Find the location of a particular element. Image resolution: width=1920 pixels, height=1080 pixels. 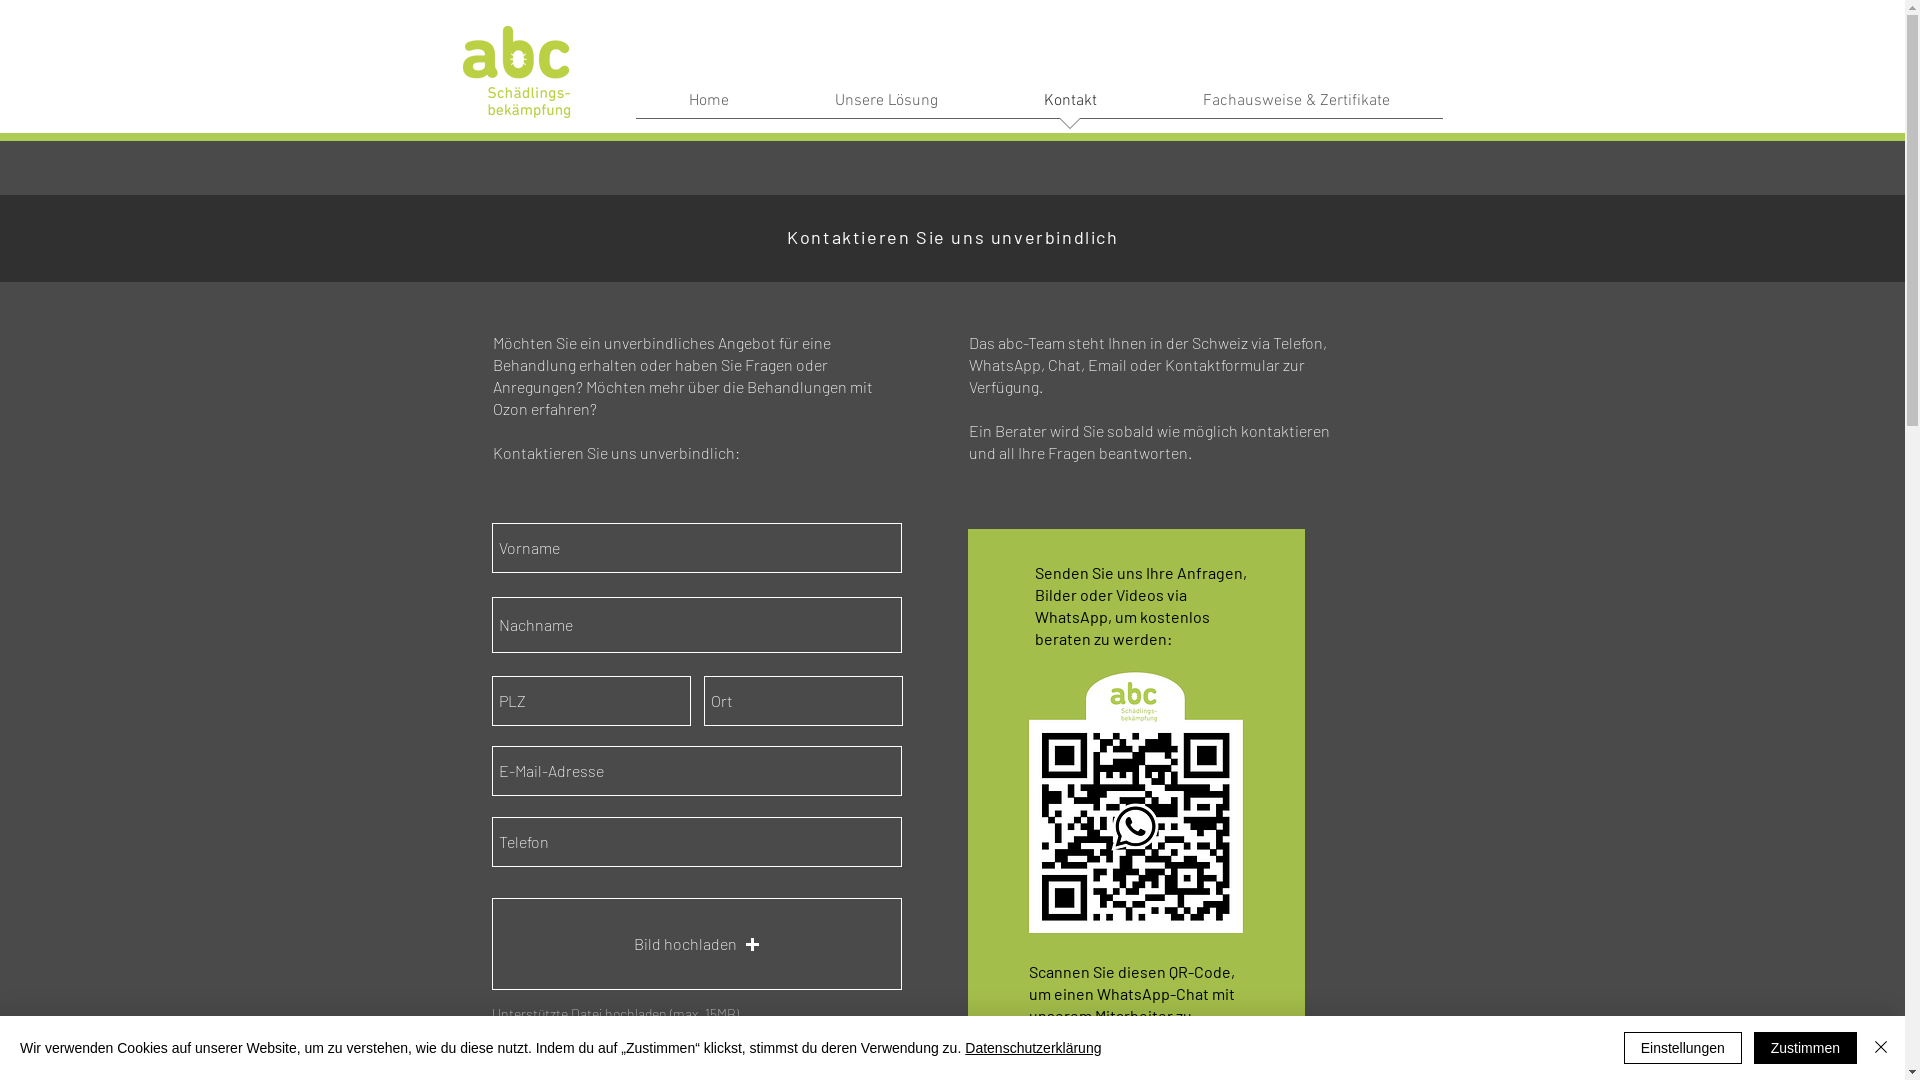

Kontakt is located at coordinates (1070, 108).